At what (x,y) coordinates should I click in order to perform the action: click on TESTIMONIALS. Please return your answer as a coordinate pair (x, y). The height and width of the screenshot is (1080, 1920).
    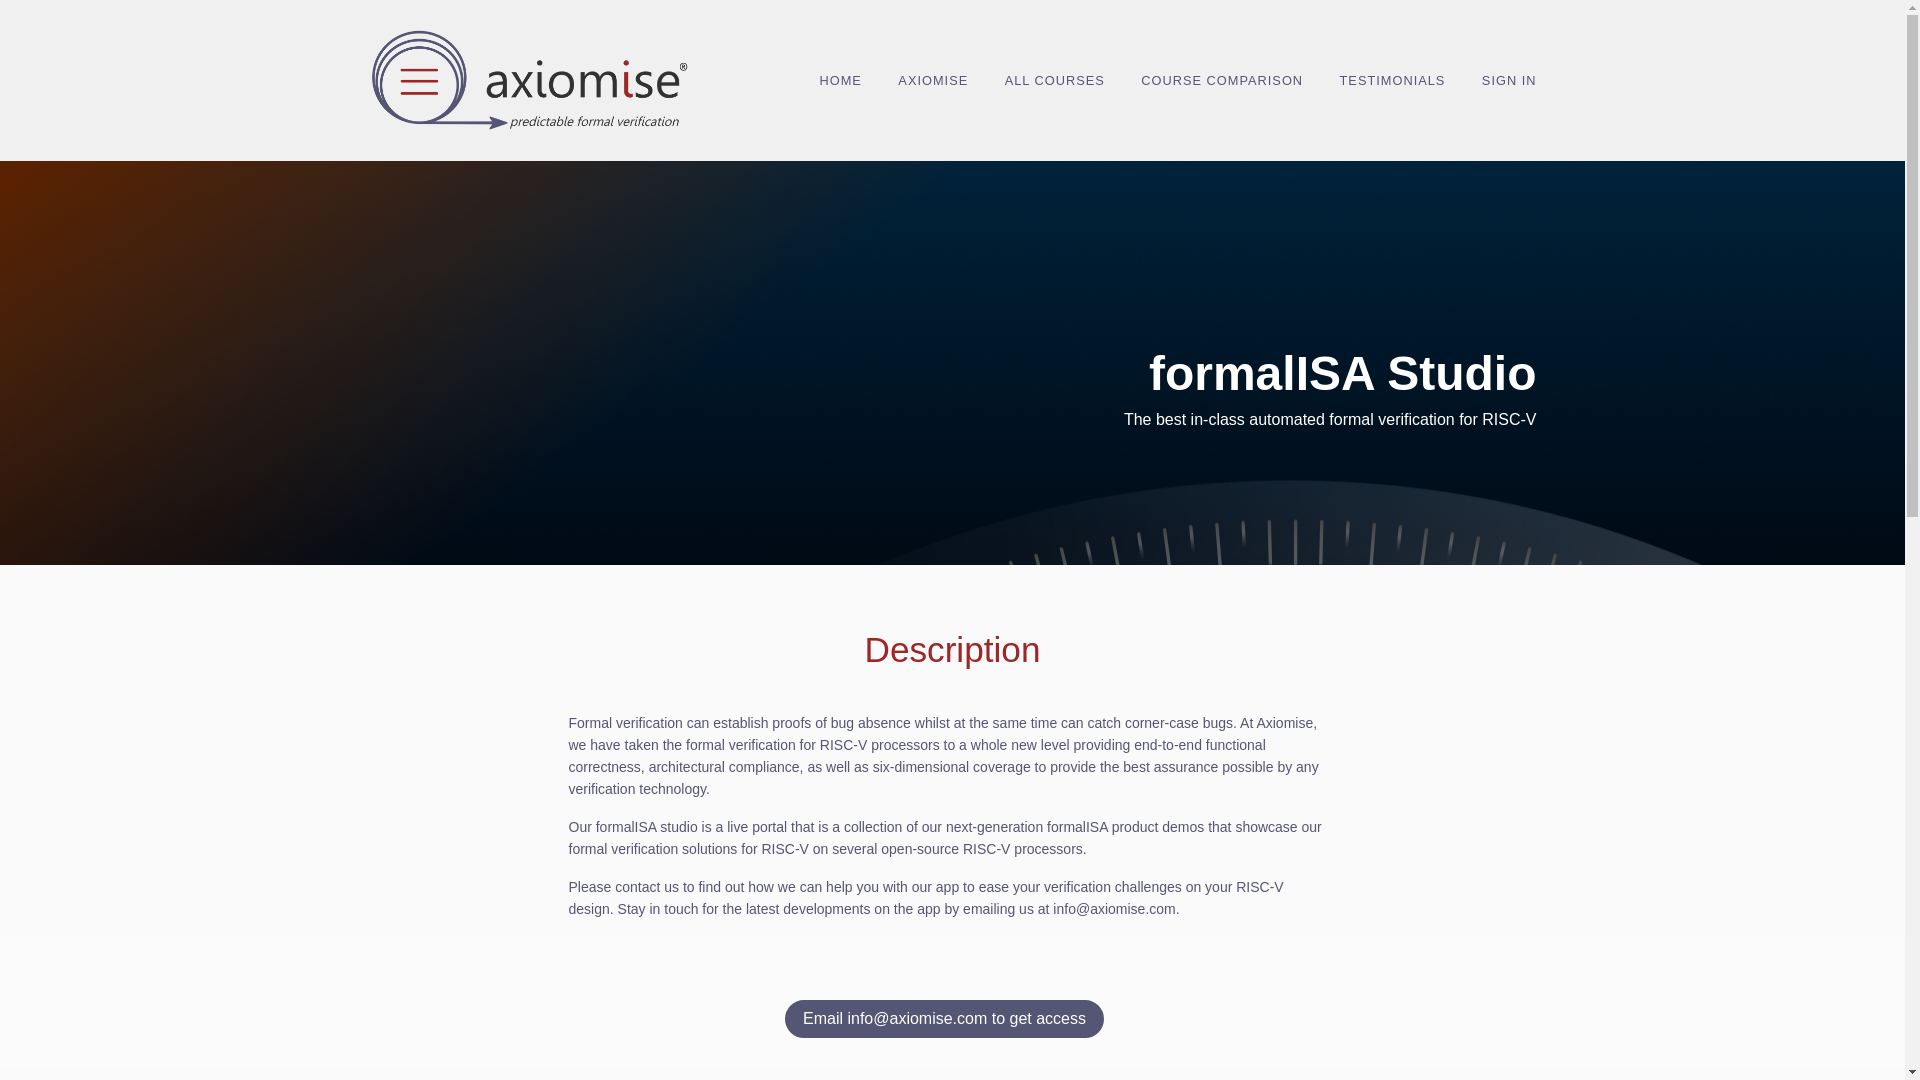
    Looking at the image, I should click on (1392, 80).